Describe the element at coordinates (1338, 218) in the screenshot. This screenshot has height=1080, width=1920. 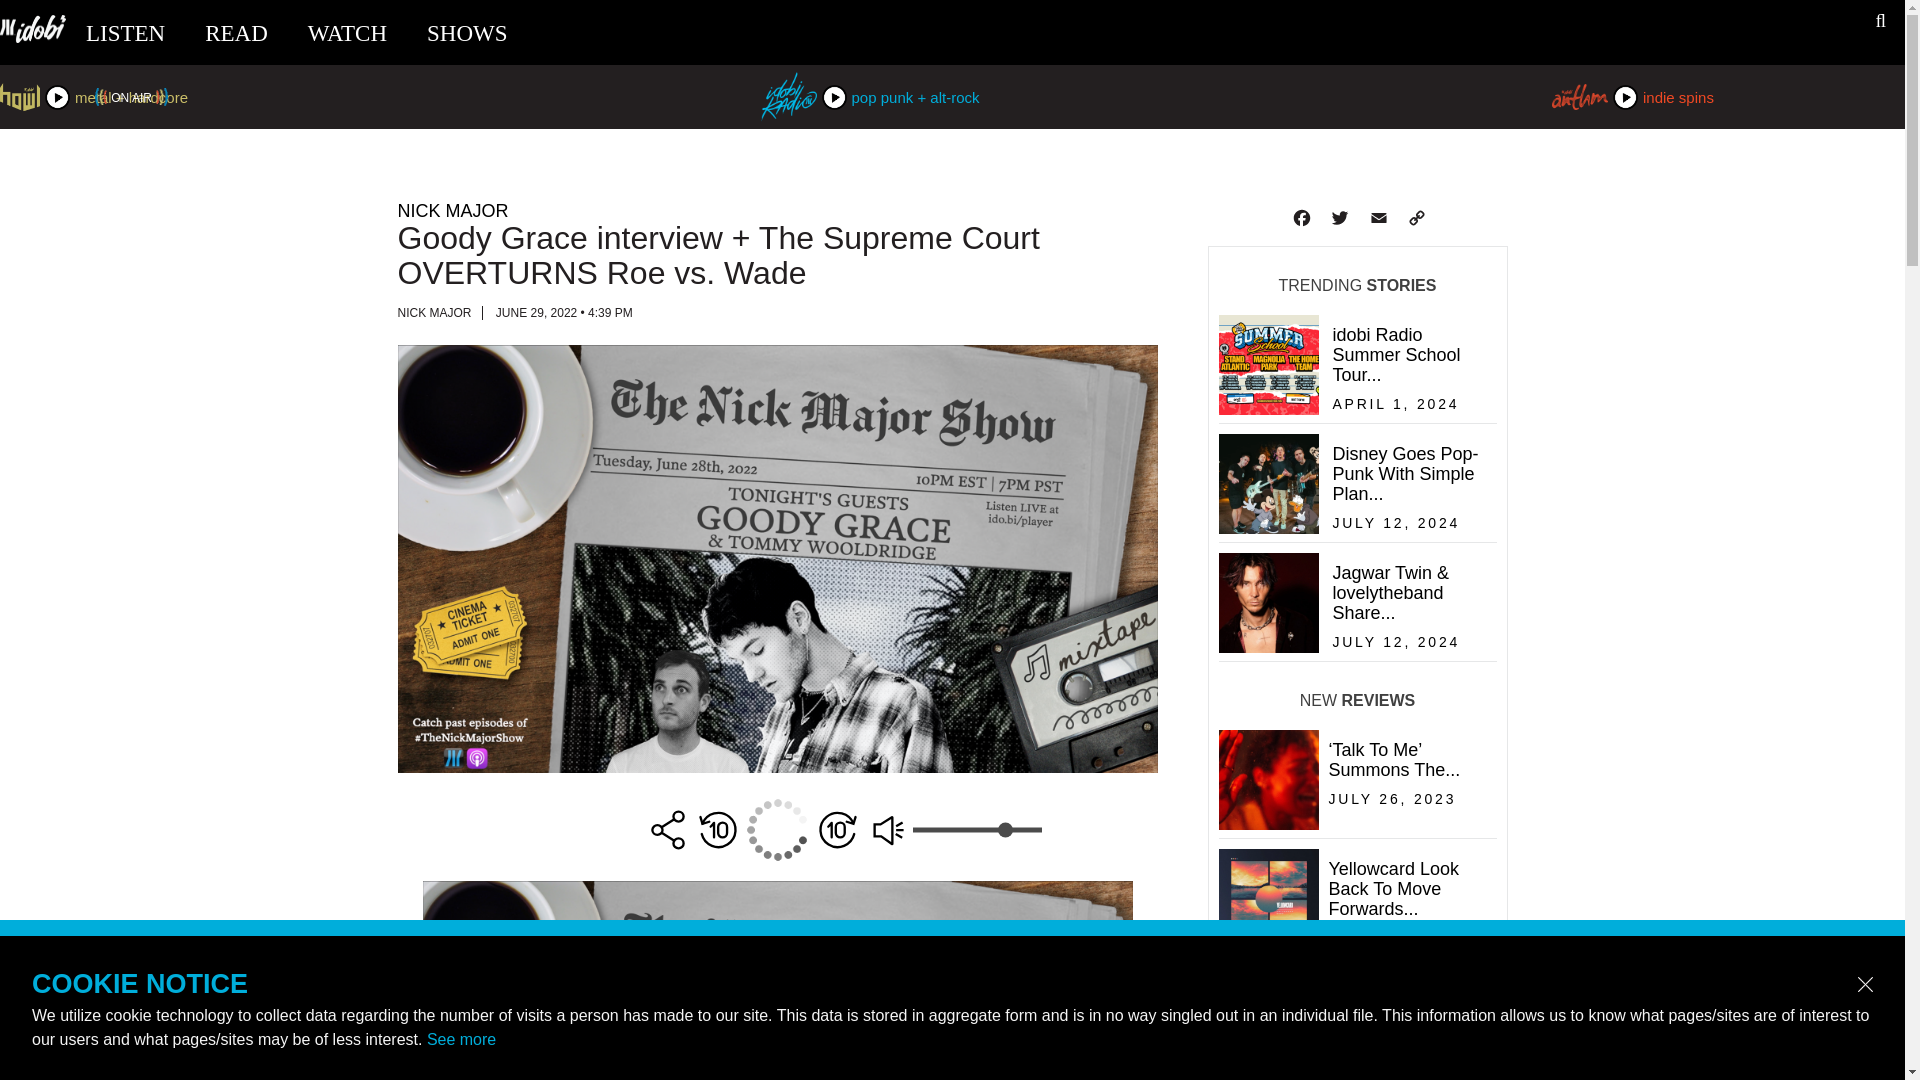
I see `LISTEN` at that location.